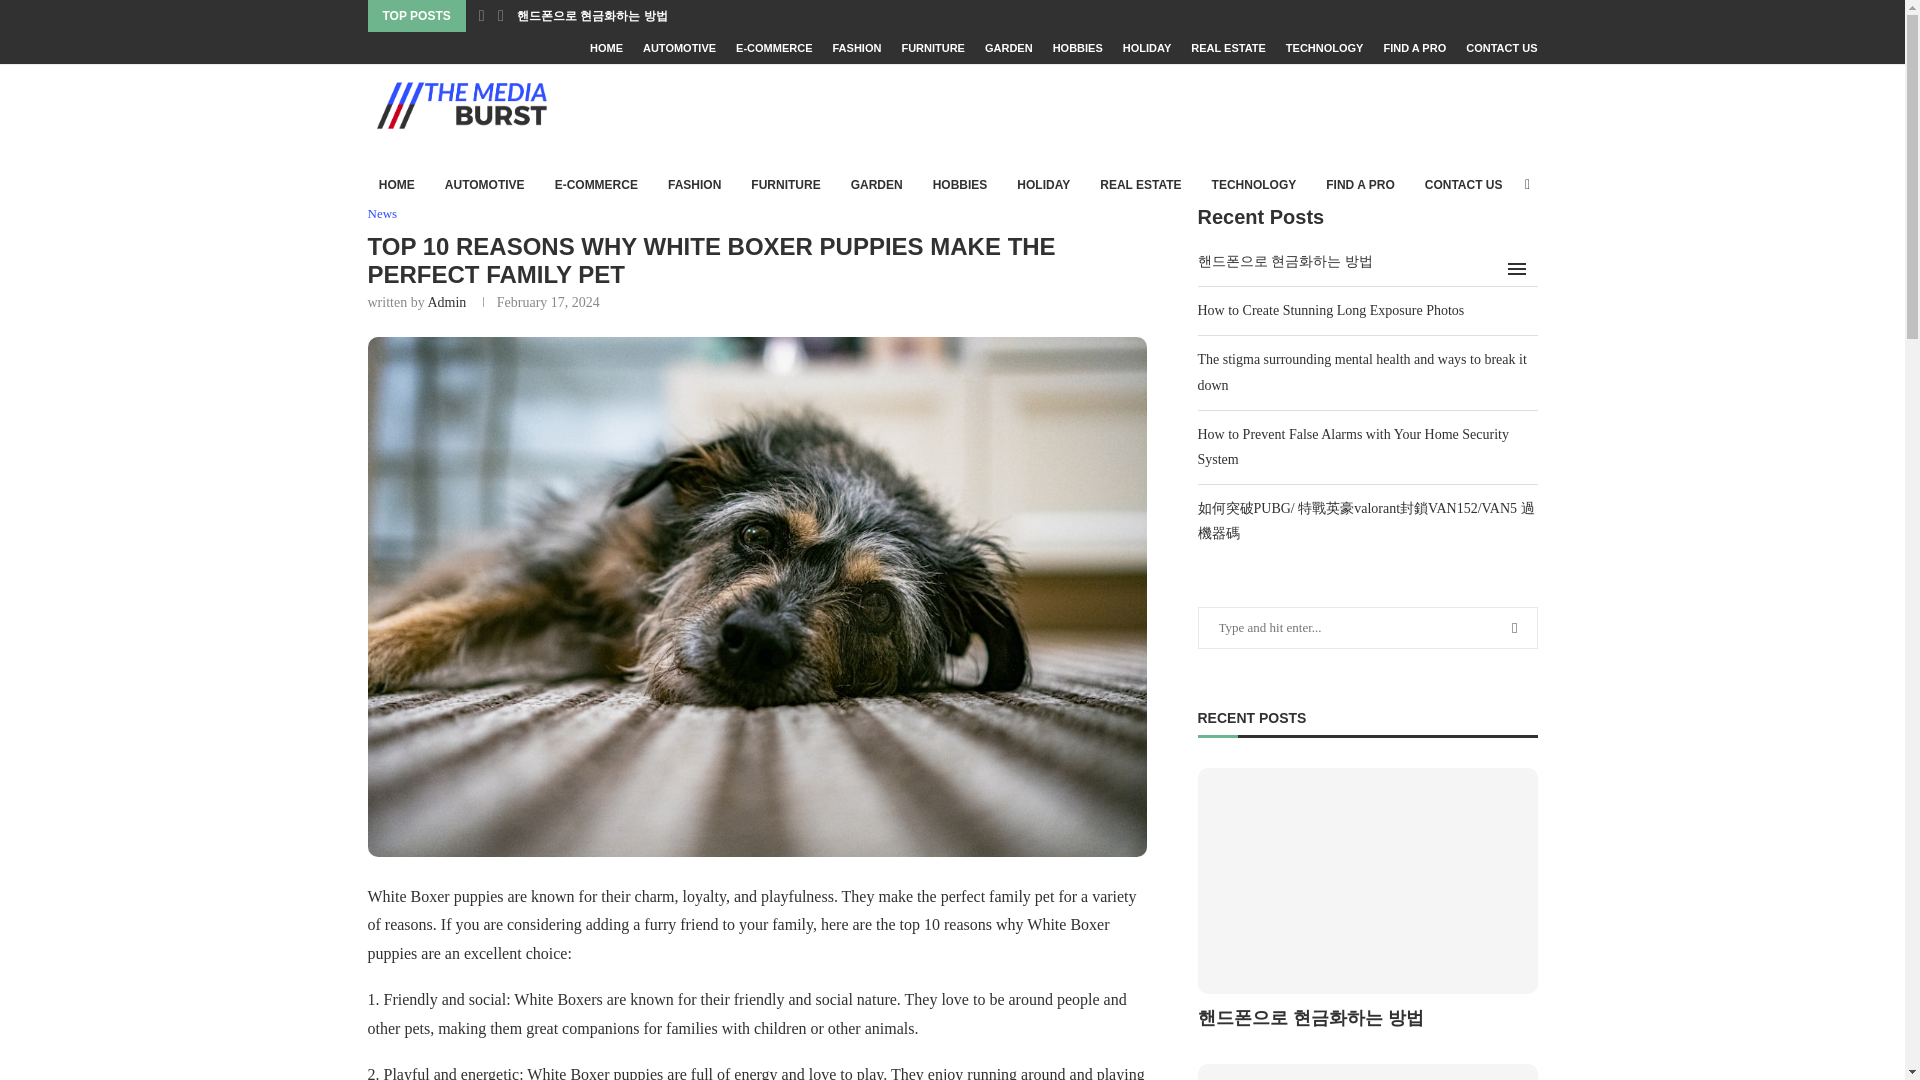 This screenshot has height=1080, width=1920. What do you see at coordinates (1228, 48) in the screenshot?
I see `REAL ESTATE` at bounding box center [1228, 48].